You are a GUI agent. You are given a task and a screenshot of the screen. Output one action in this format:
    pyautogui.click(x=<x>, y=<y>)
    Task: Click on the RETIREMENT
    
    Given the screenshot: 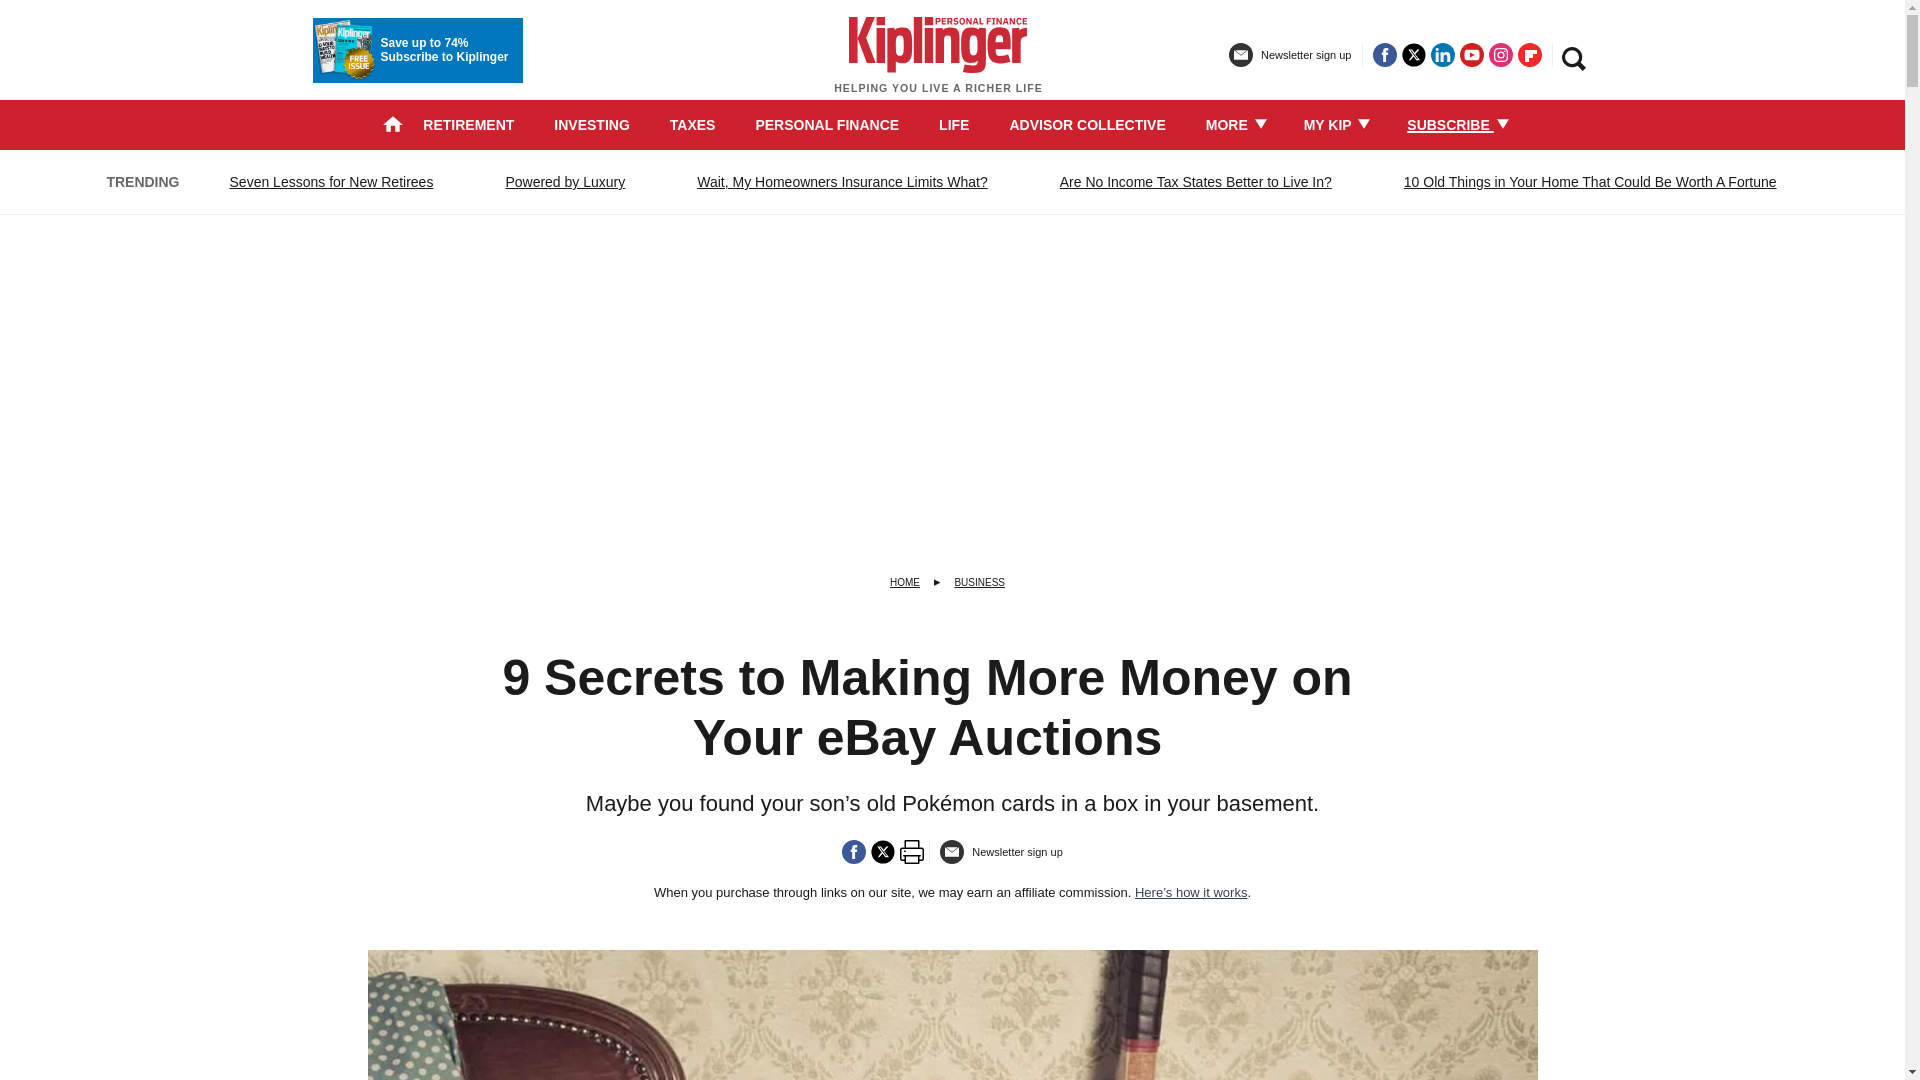 What is the action you would take?
    pyautogui.click(x=468, y=124)
    